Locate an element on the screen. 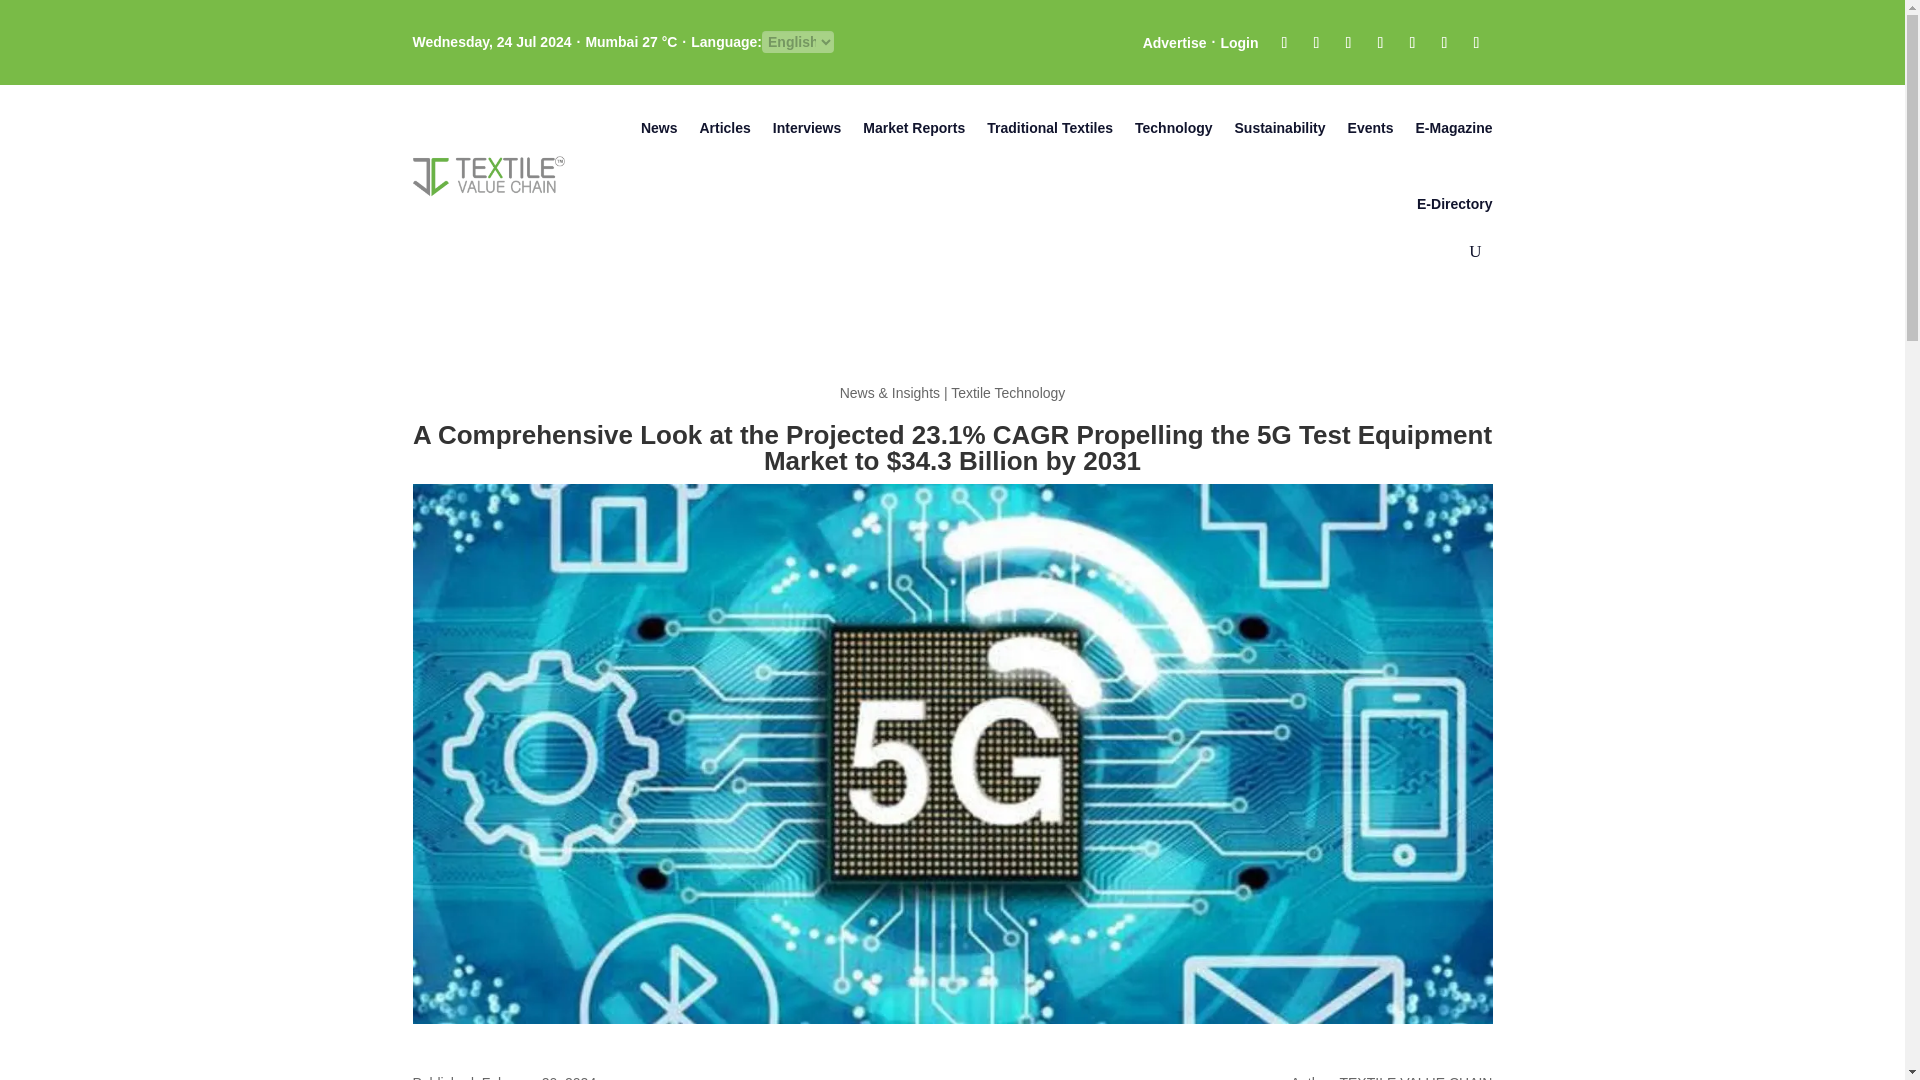  Follow on WhatsApp is located at coordinates (1475, 43).